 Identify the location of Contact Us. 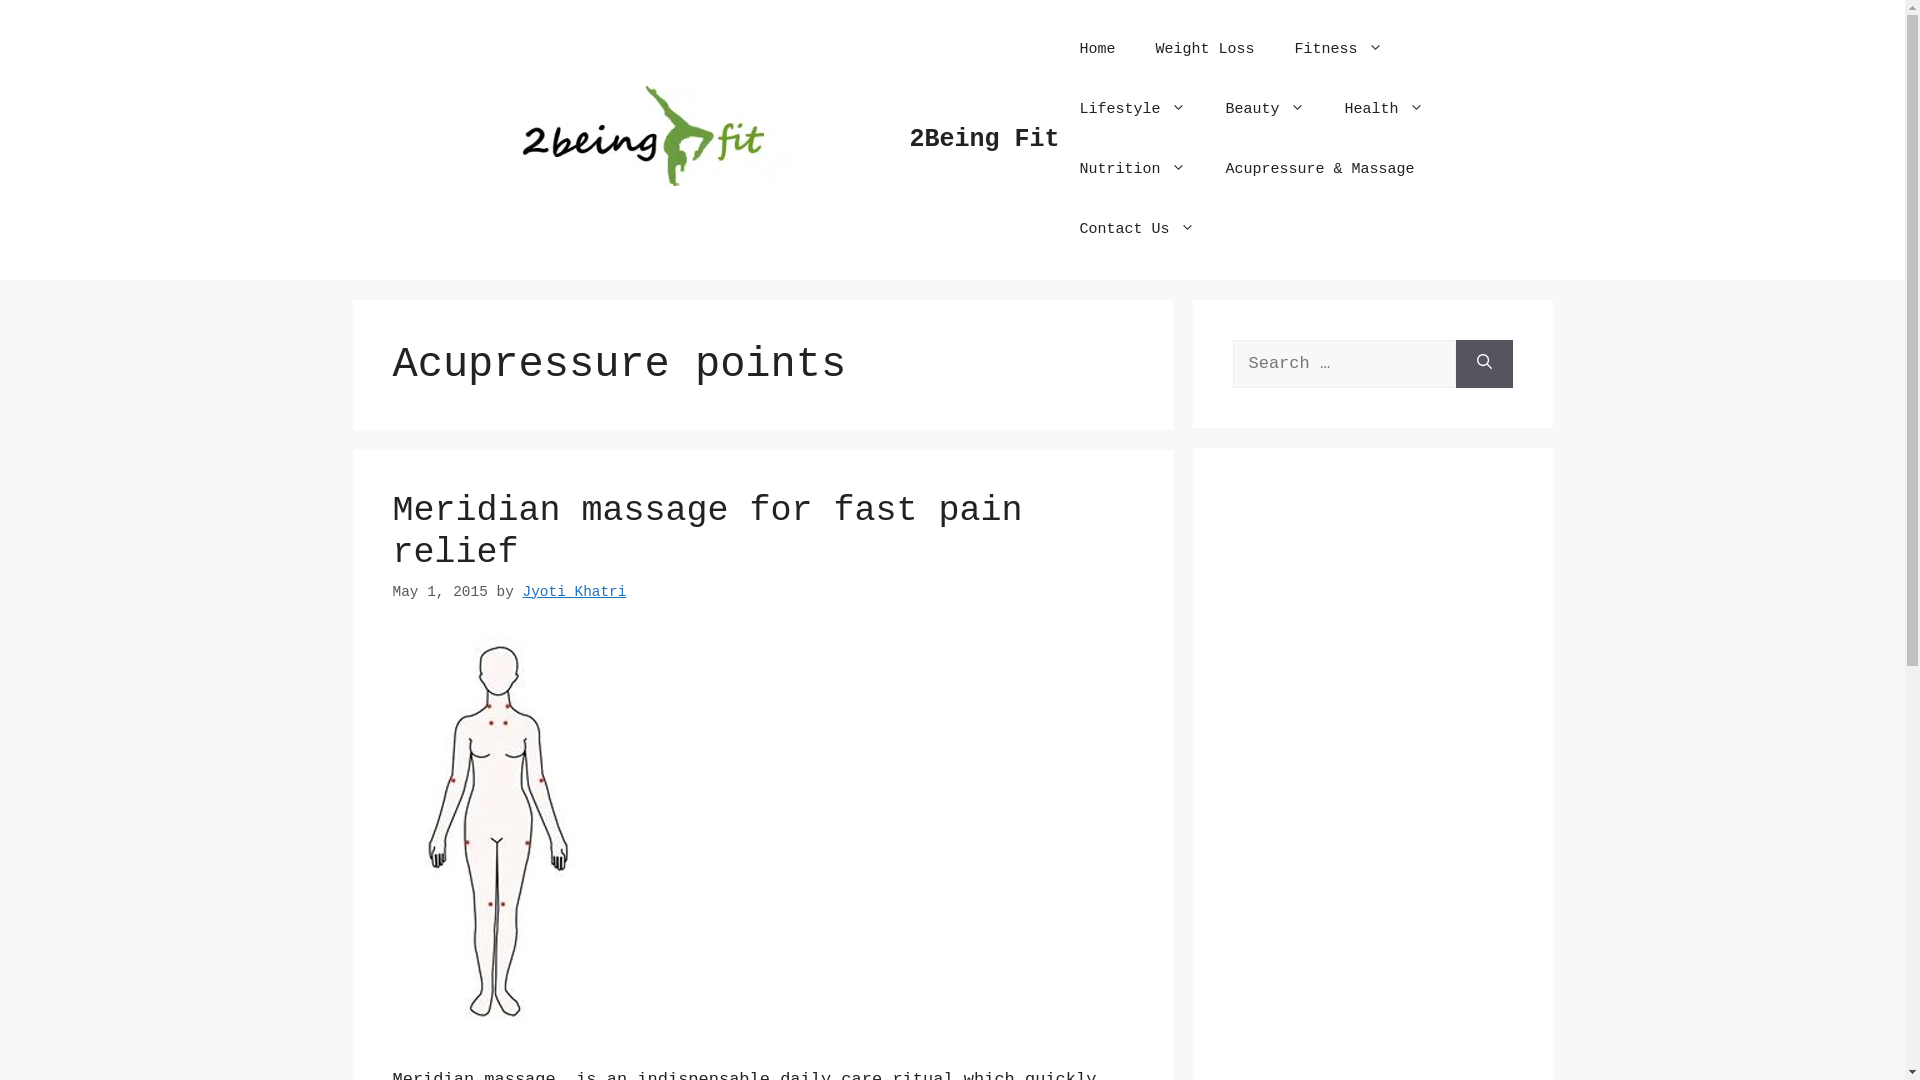
(1138, 230).